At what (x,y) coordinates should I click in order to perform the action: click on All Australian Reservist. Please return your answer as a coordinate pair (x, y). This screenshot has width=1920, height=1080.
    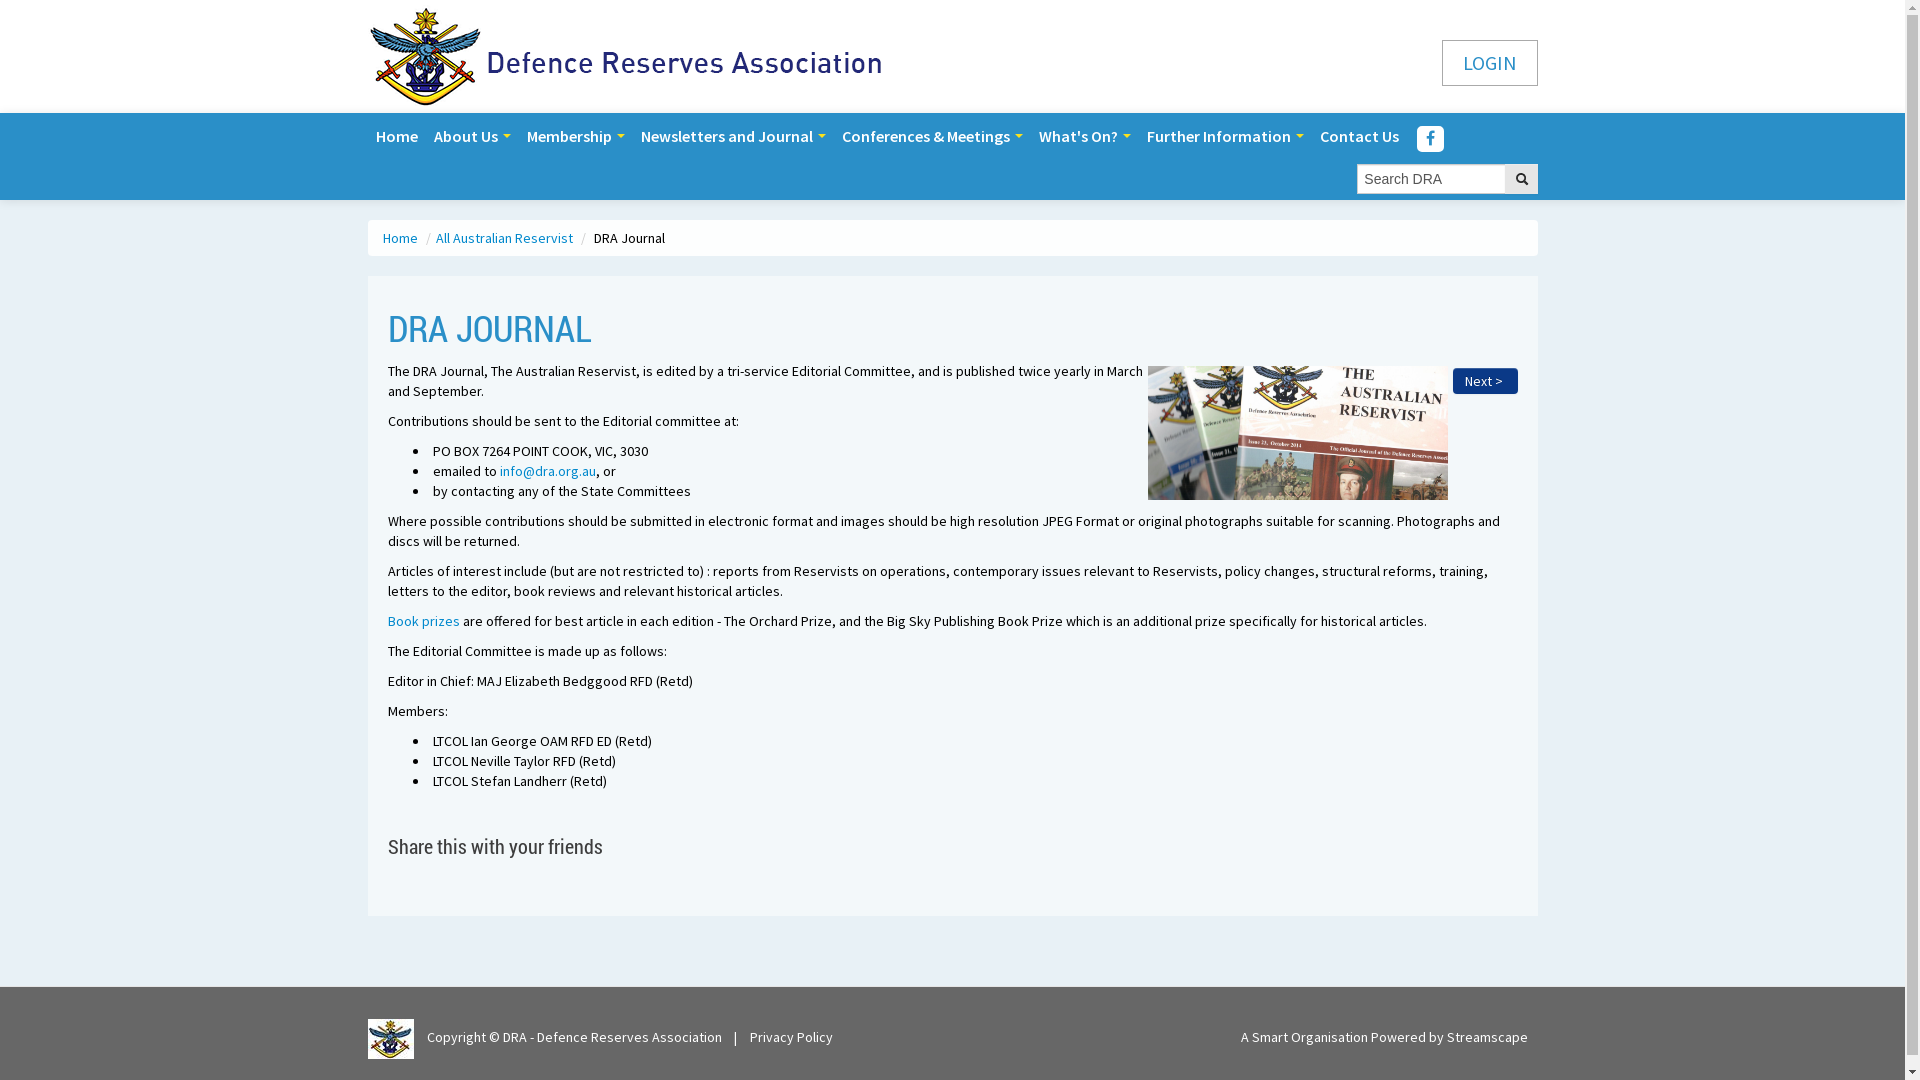
    Looking at the image, I should click on (506, 238).